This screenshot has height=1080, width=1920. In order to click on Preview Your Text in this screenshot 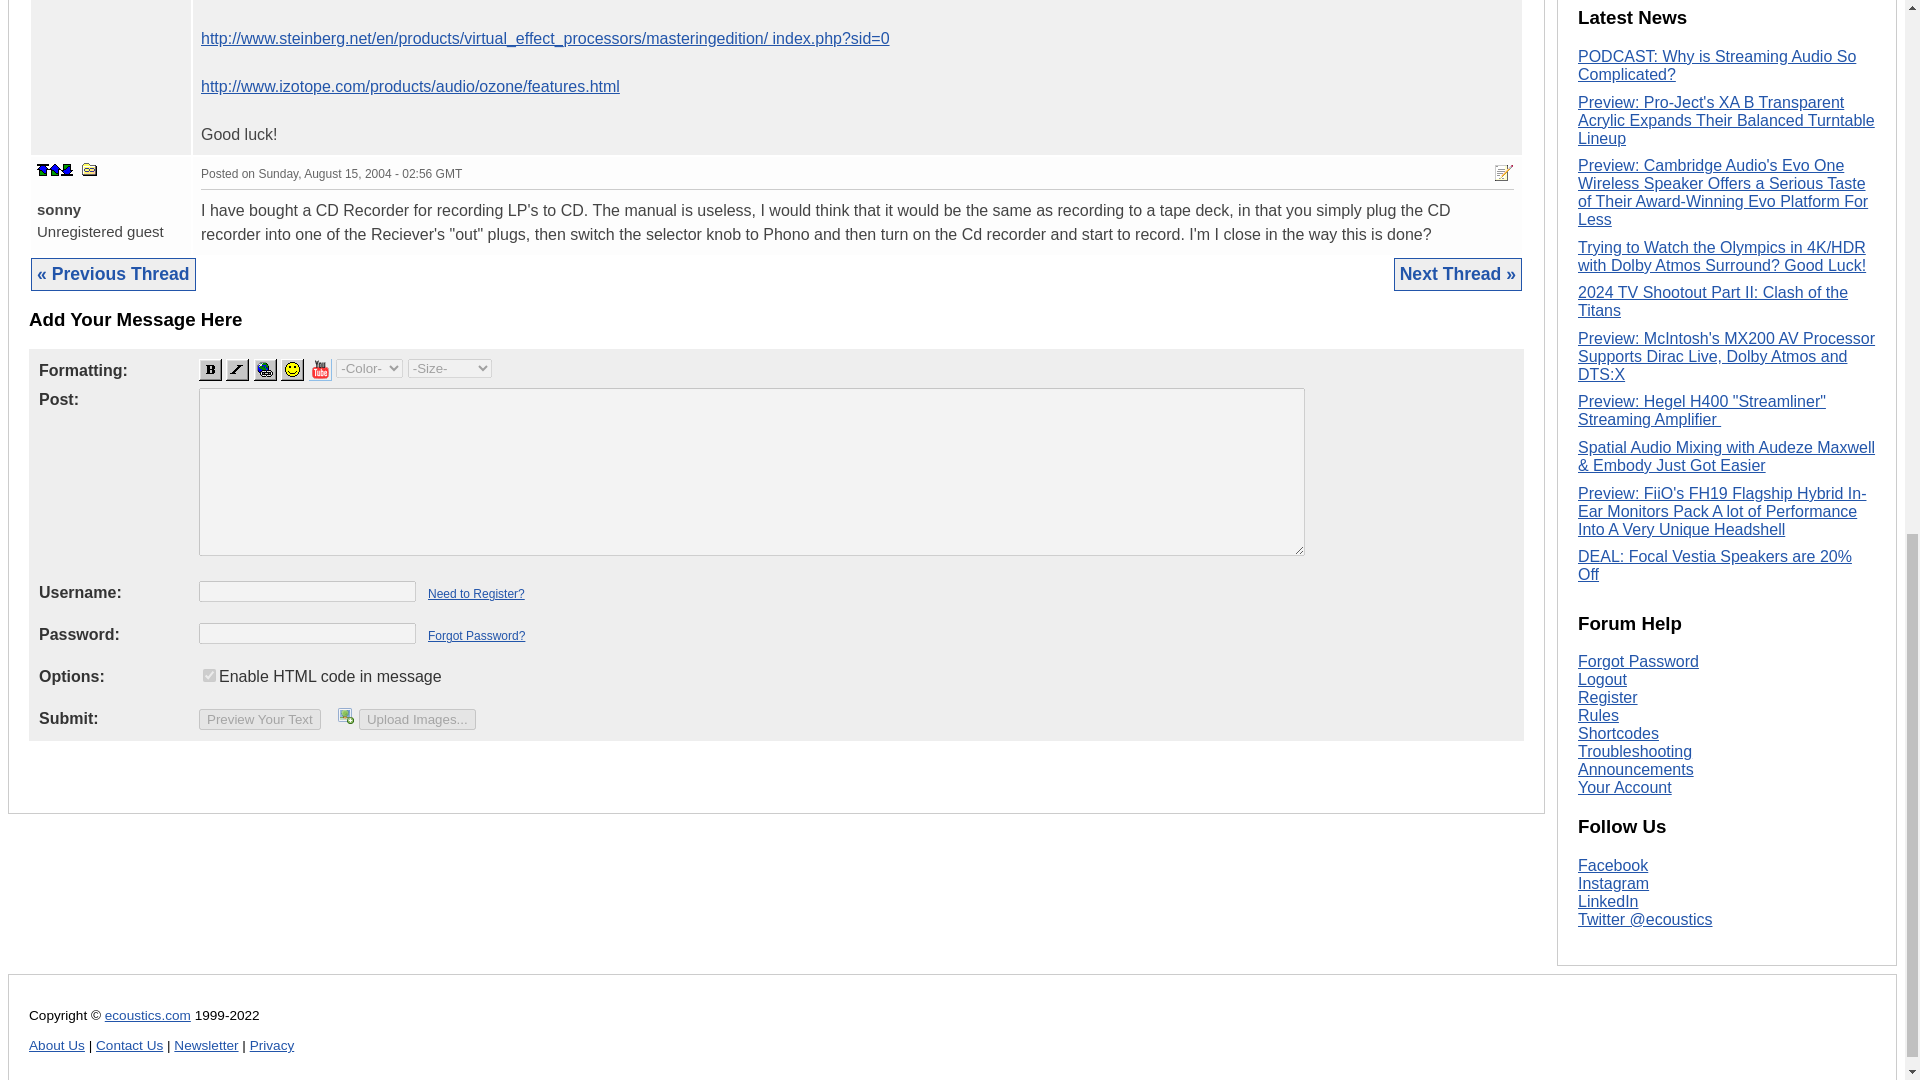, I will do `click(260, 719)`.